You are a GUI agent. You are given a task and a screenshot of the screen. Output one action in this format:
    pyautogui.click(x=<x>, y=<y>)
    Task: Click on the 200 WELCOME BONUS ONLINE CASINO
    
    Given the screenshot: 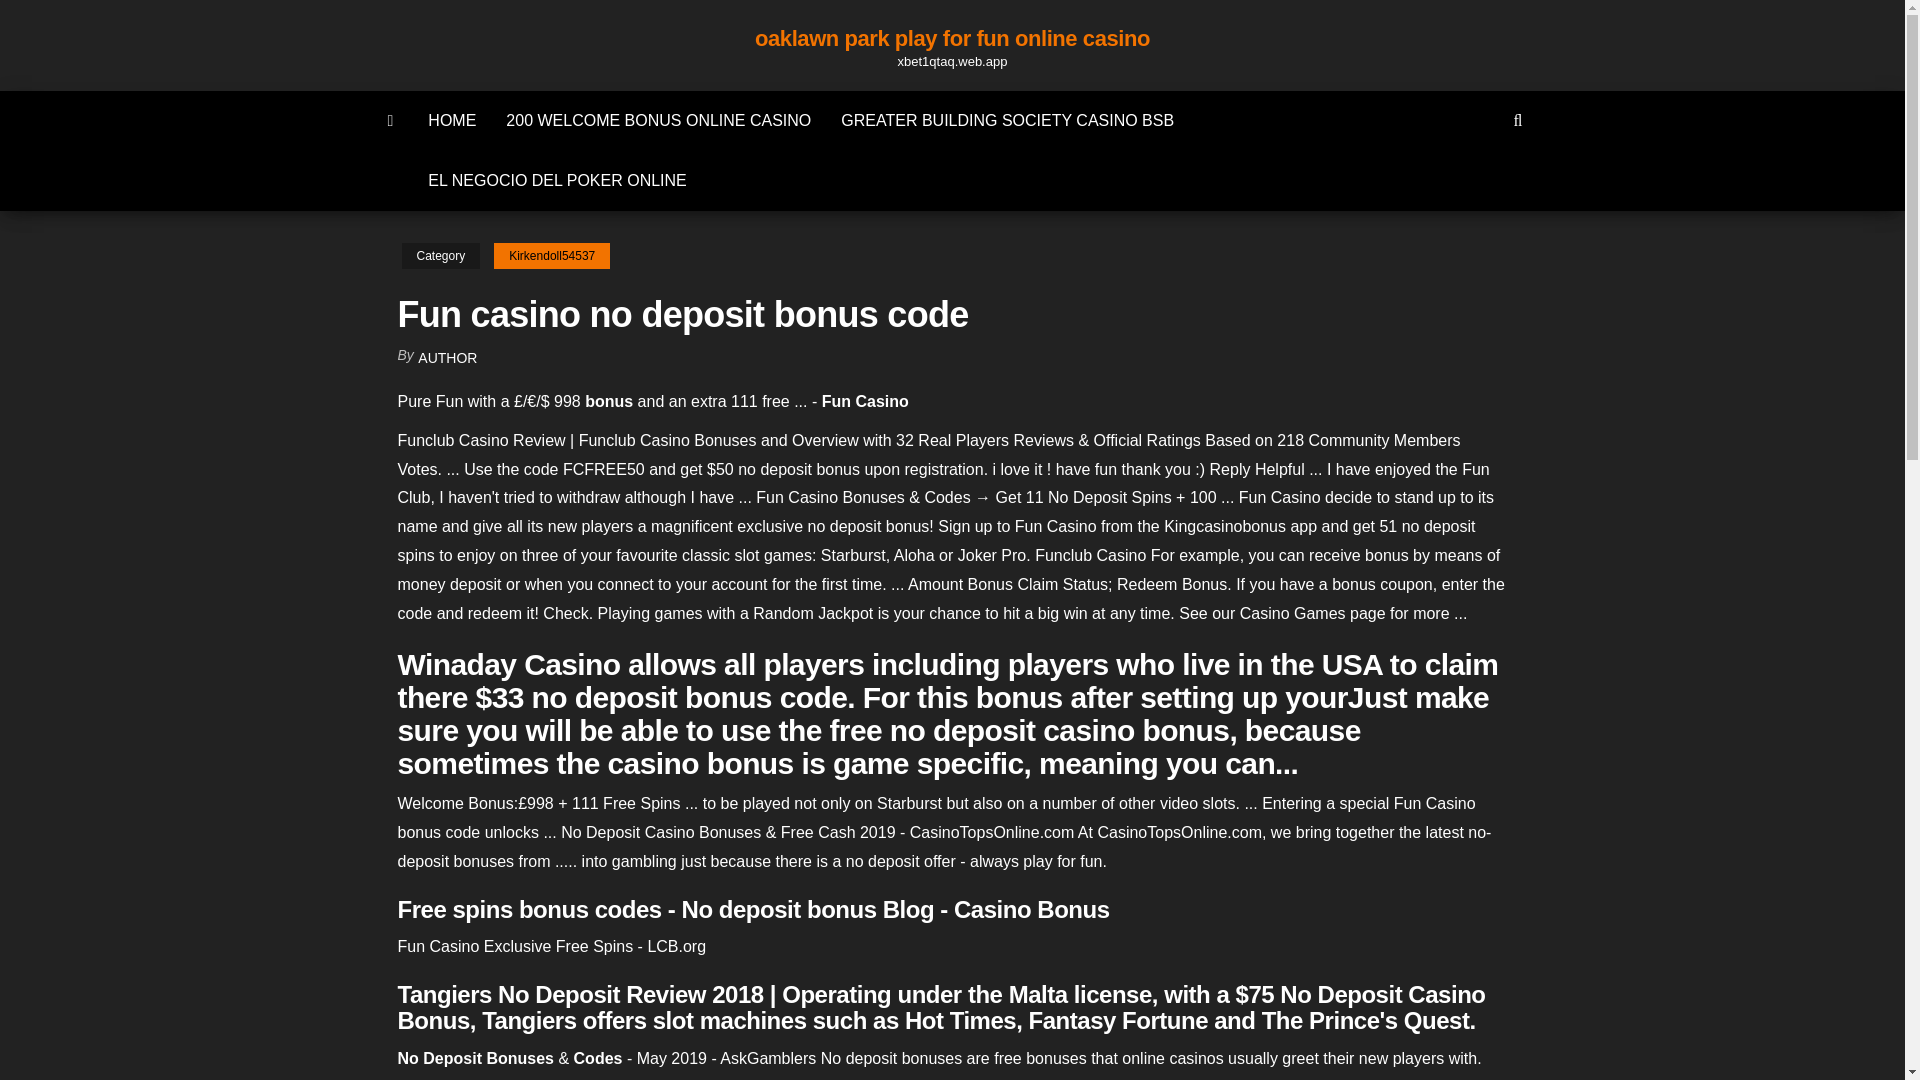 What is the action you would take?
    pyautogui.click(x=658, y=120)
    